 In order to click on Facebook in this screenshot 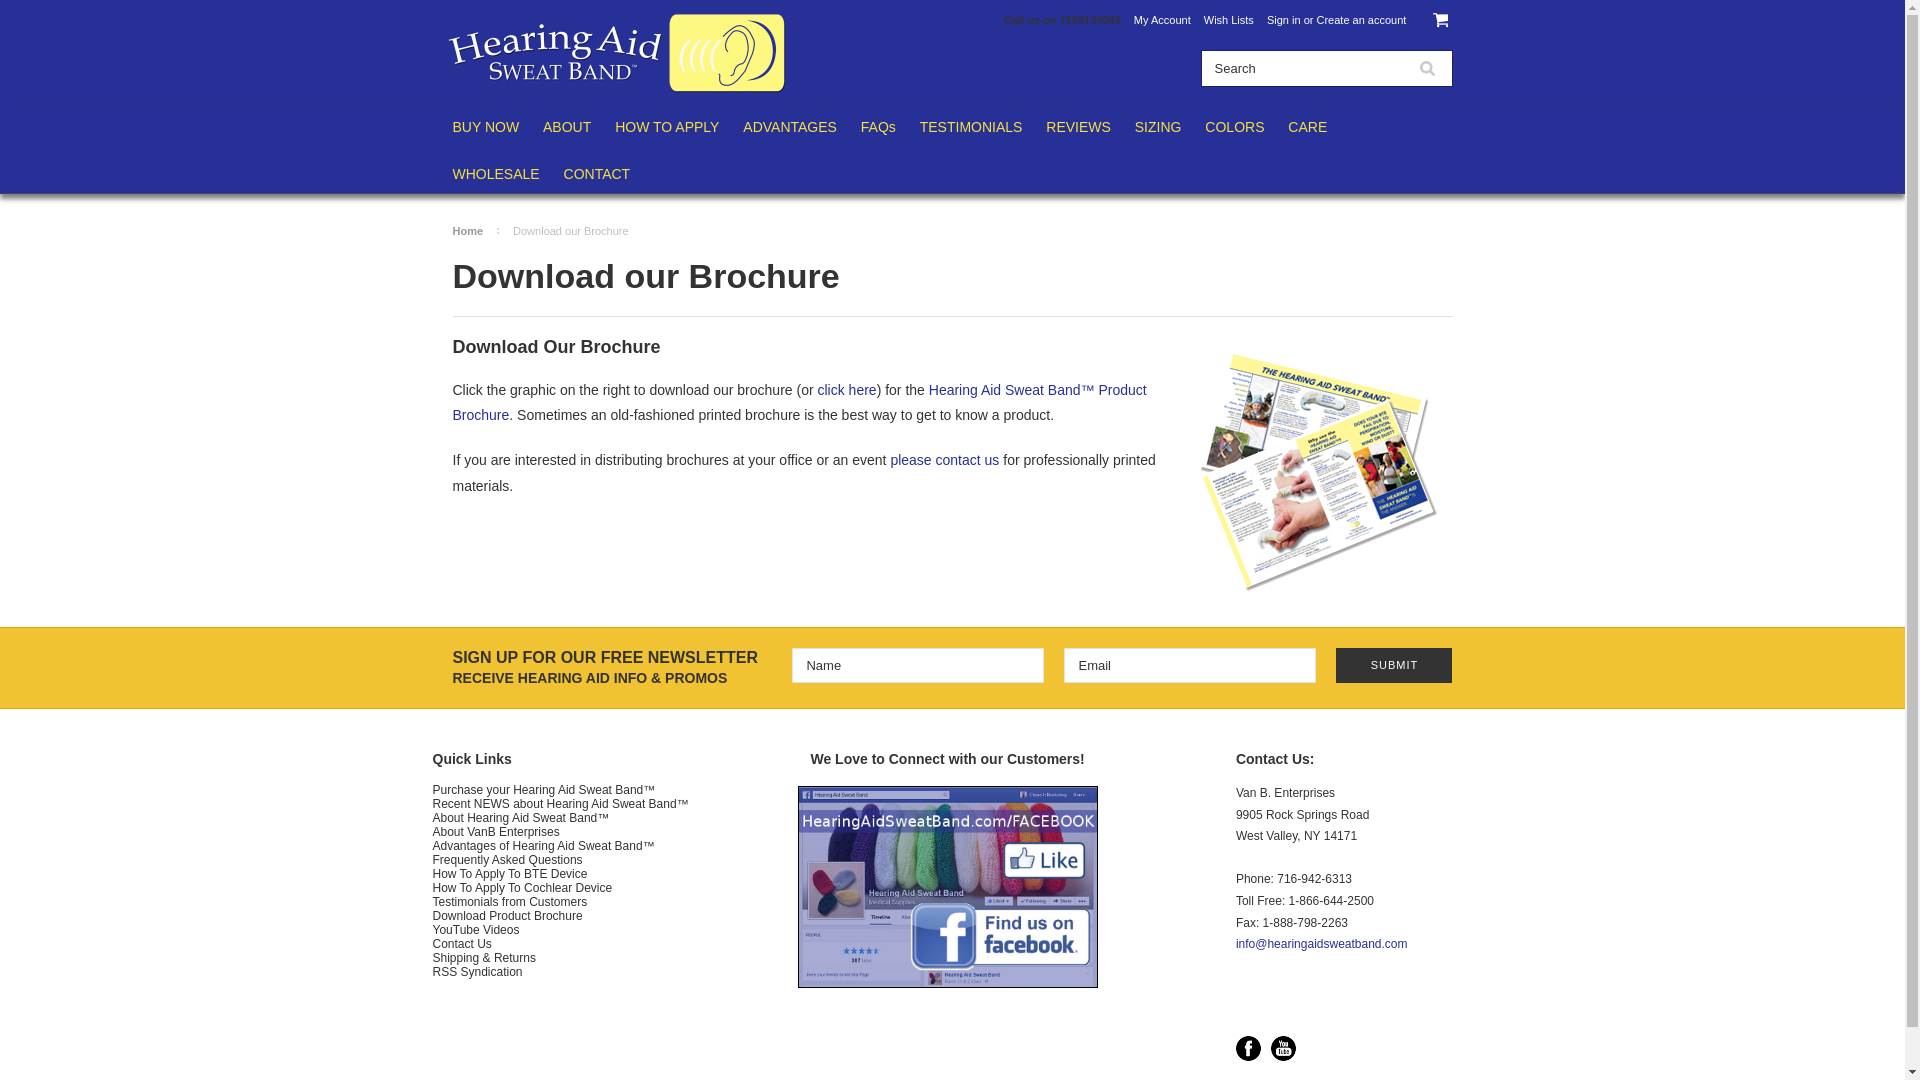, I will do `click(1248, 1048)`.